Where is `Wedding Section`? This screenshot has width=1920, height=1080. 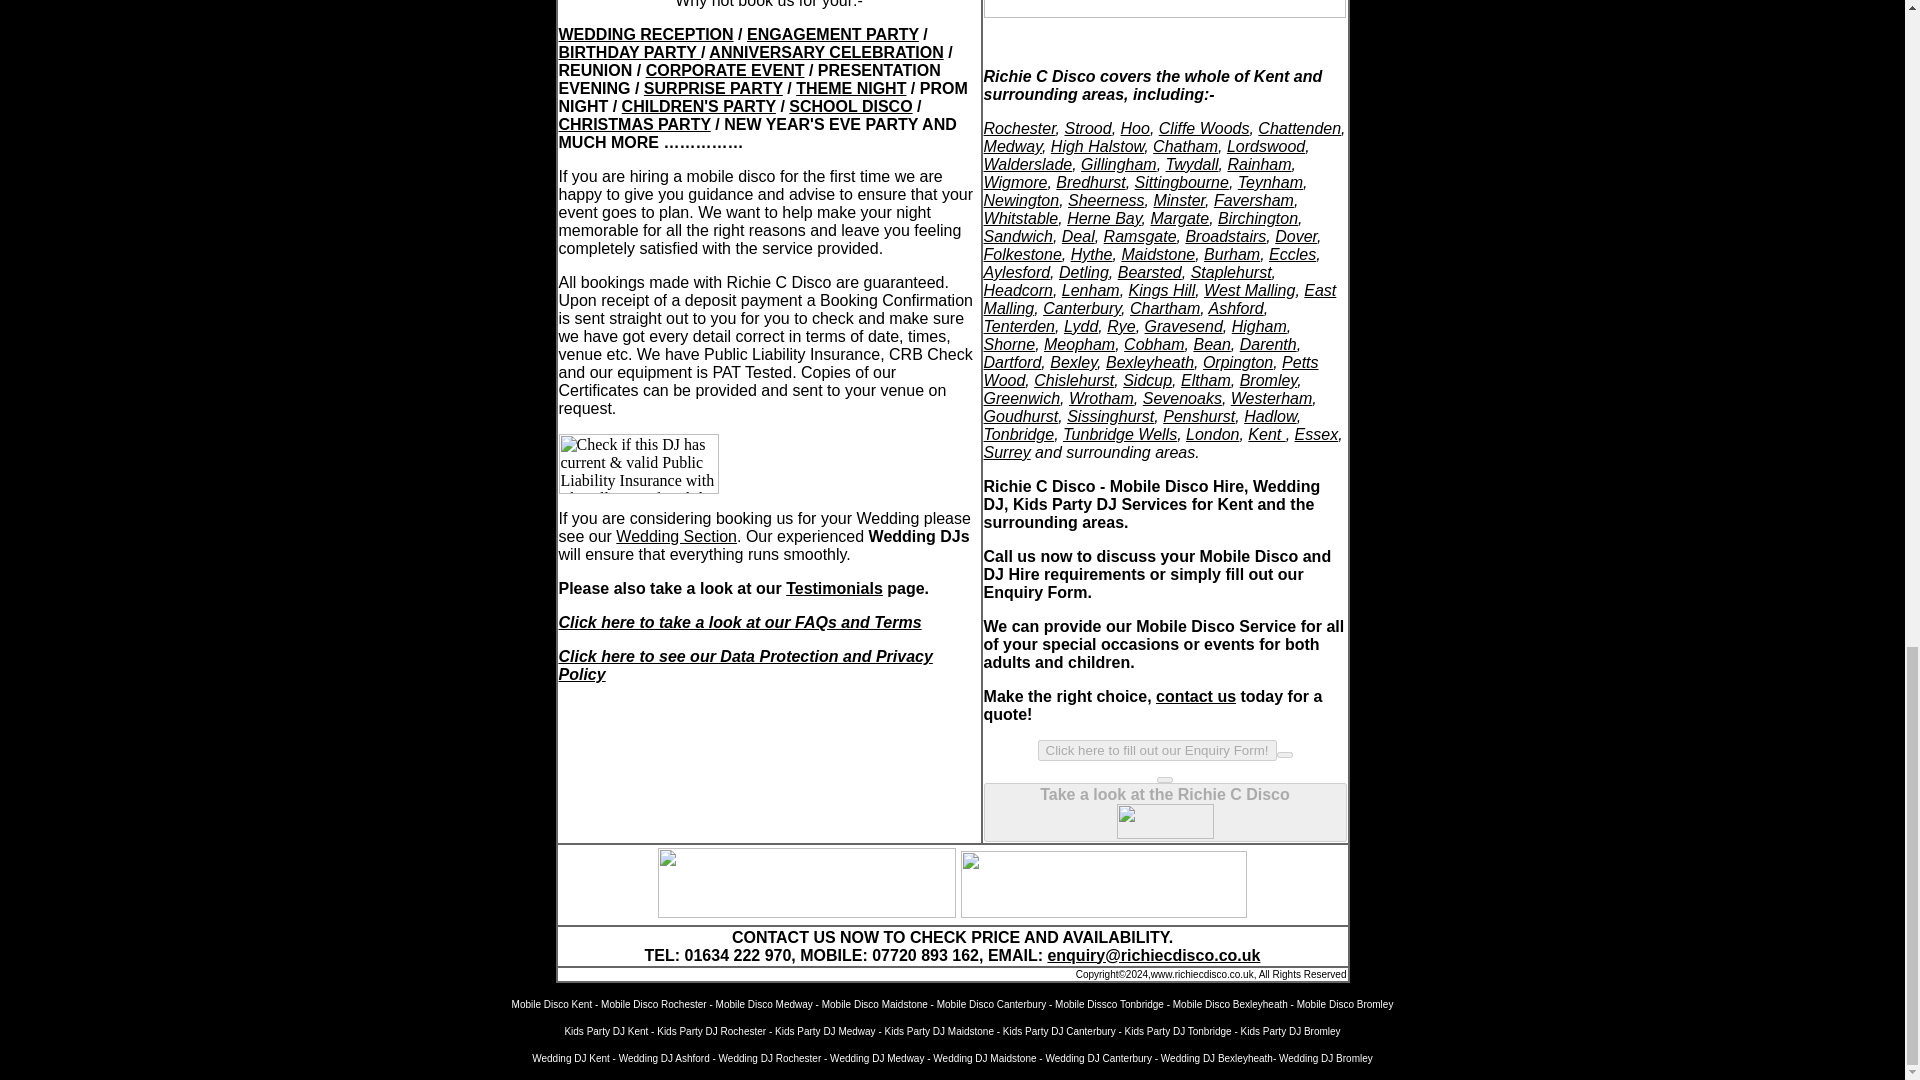
Wedding Section is located at coordinates (676, 536).